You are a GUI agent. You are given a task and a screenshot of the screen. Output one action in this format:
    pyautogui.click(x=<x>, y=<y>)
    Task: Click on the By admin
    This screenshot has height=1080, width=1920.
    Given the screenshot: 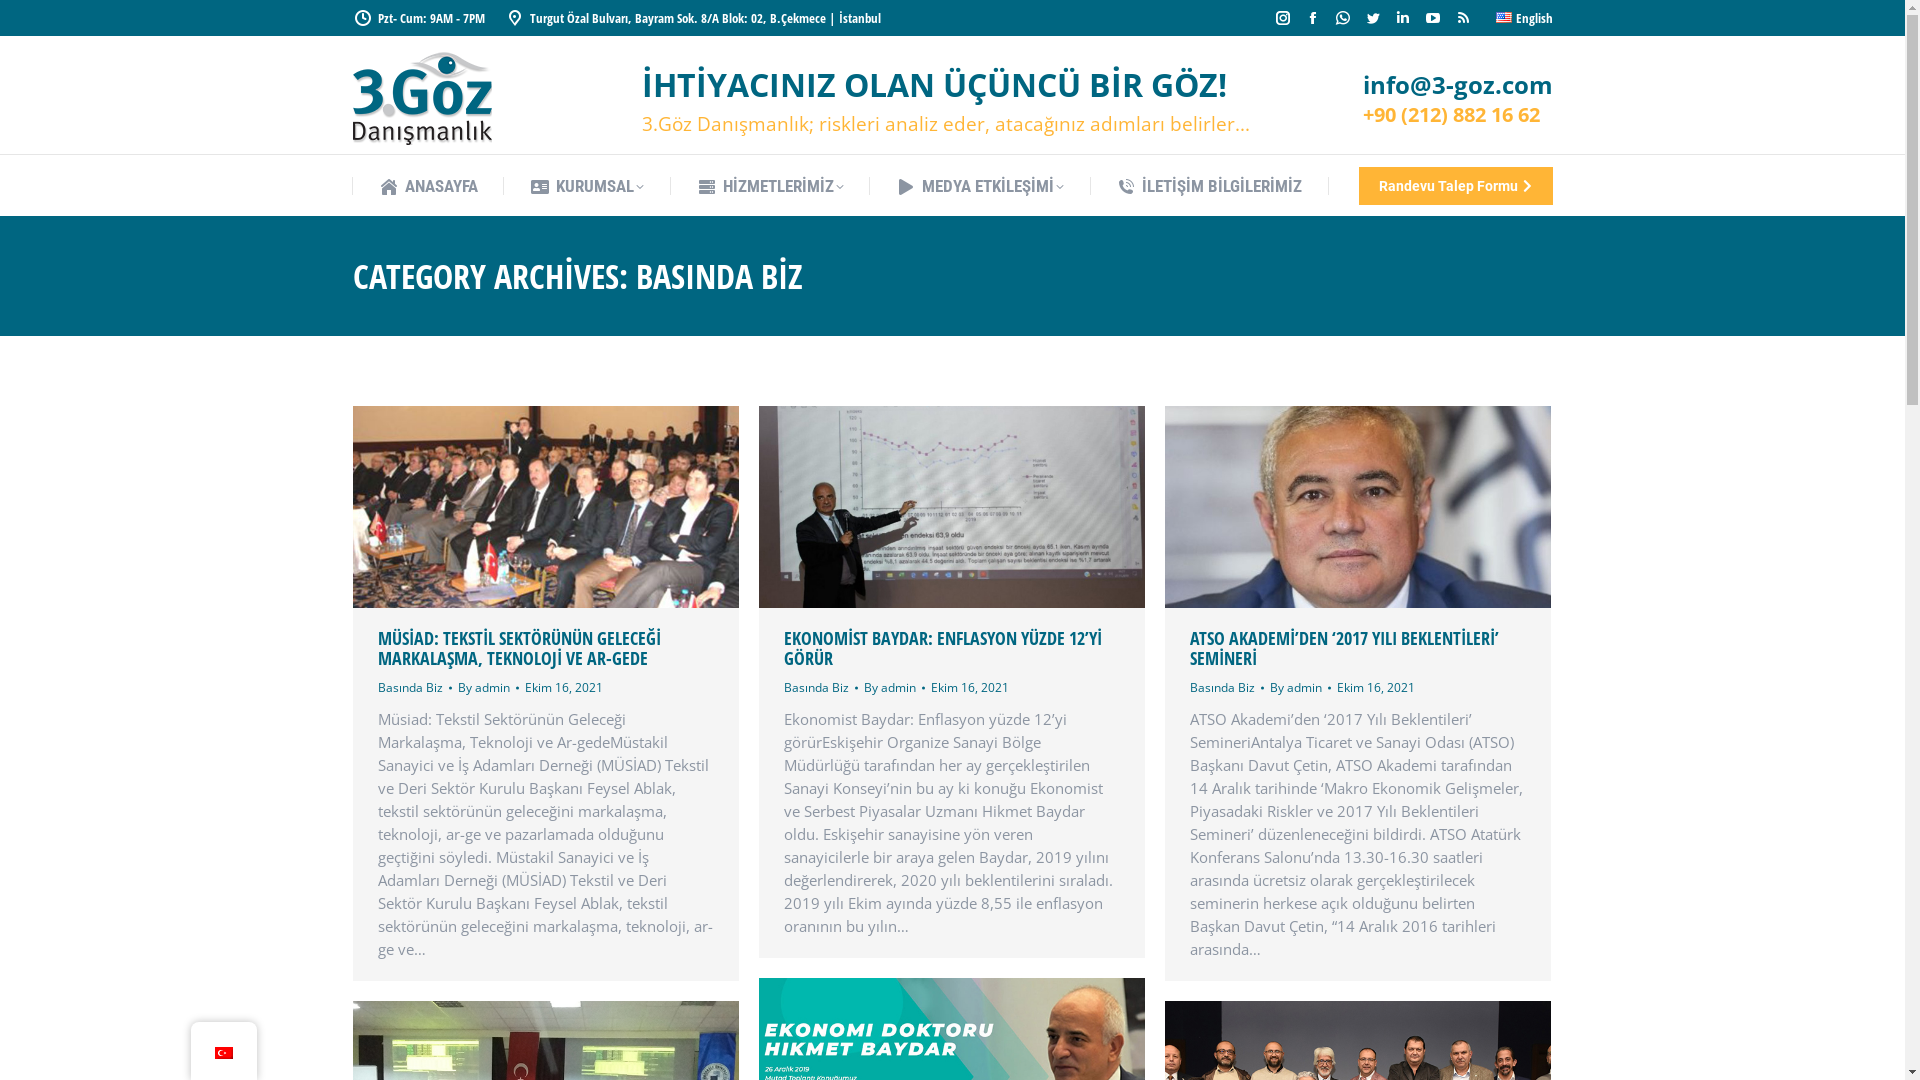 What is the action you would take?
    pyautogui.click(x=488, y=688)
    